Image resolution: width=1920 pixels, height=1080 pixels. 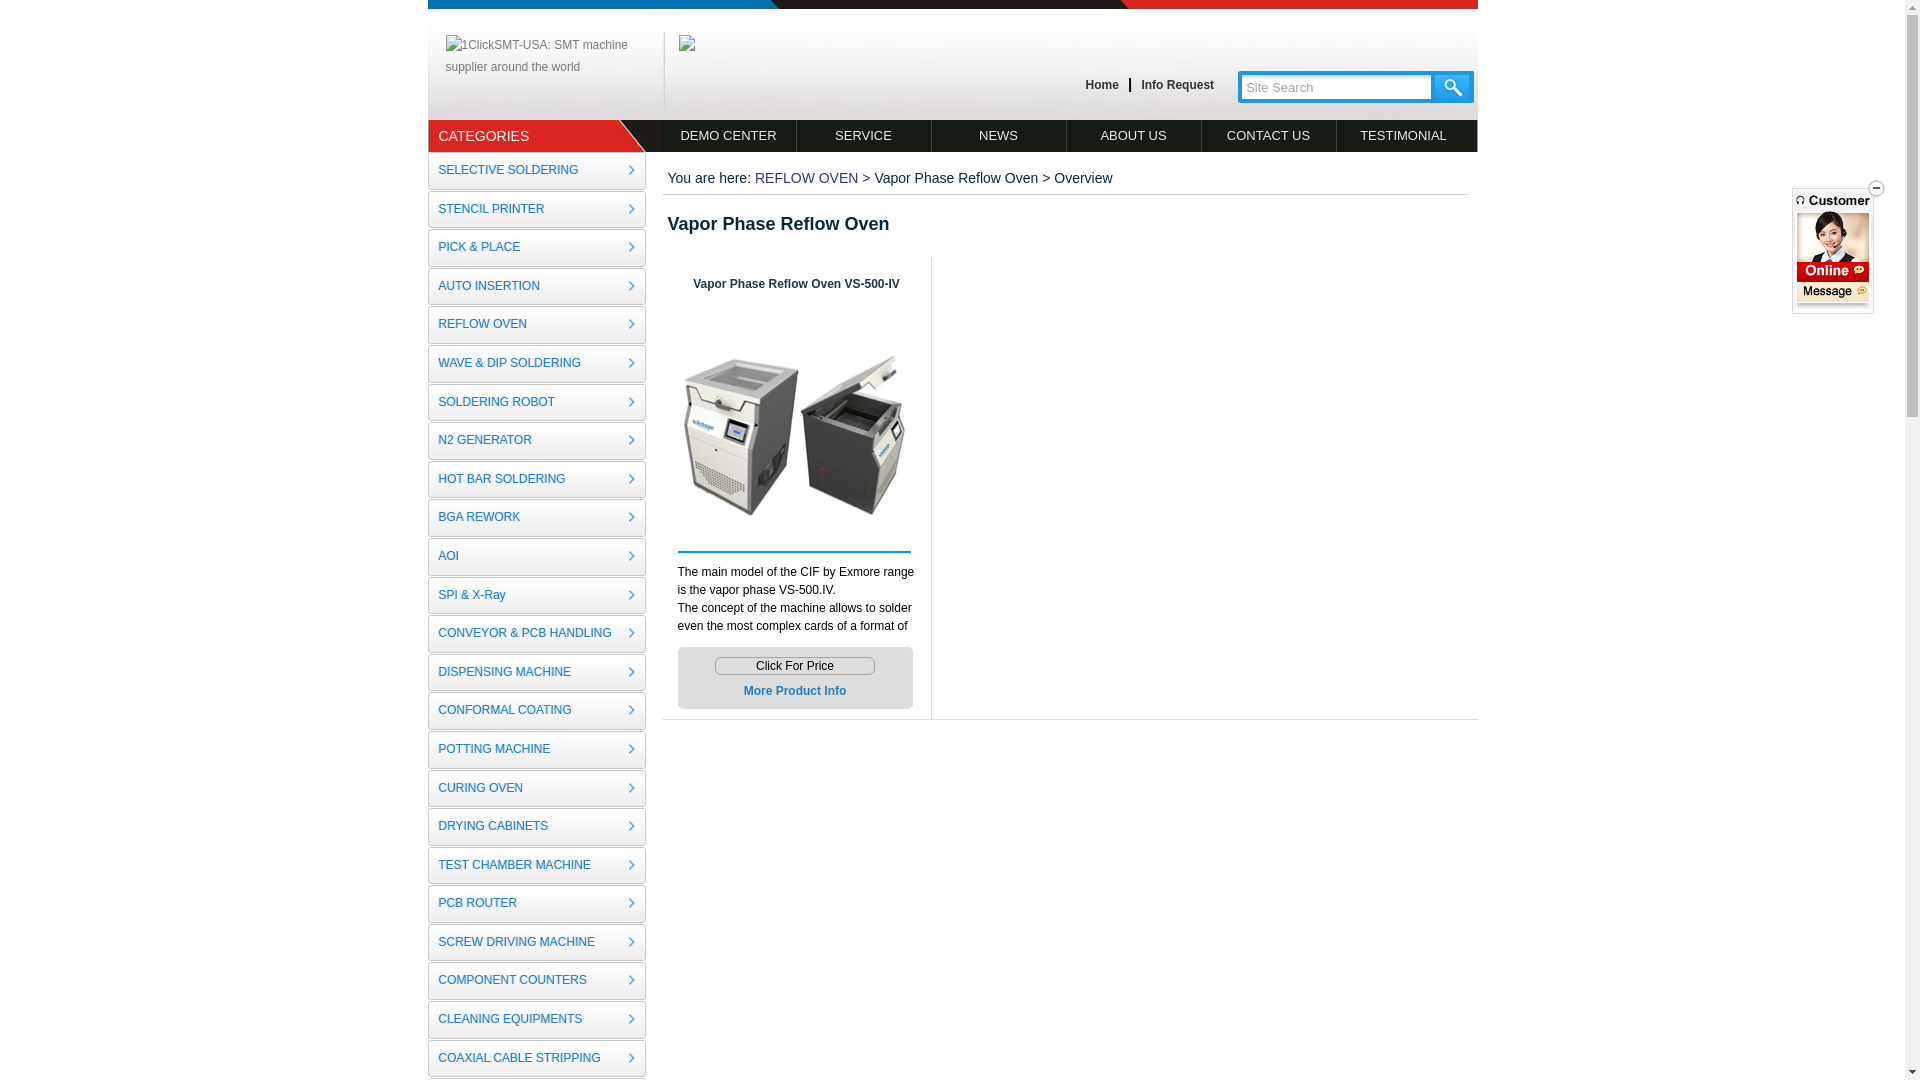 I want to click on DRYING CABINETS, so click(x=537, y=827).